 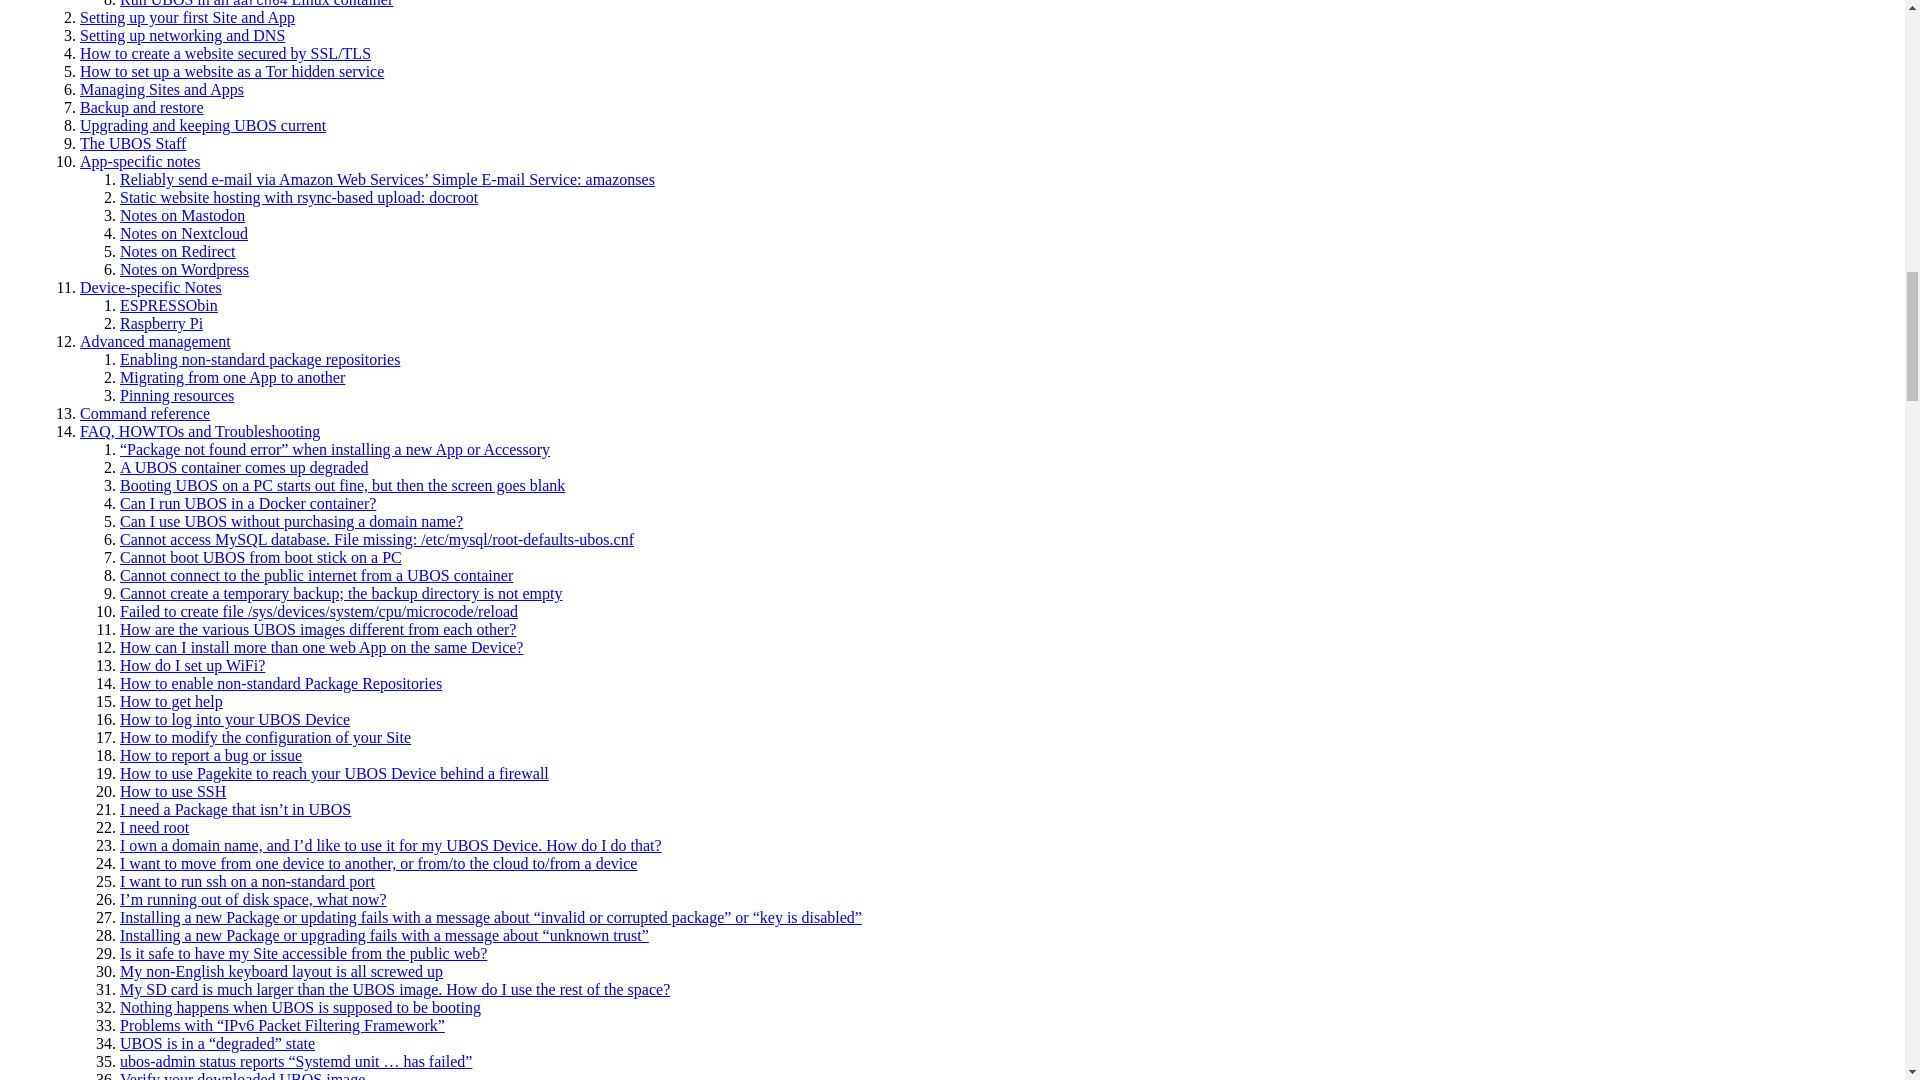 What do you see at coordinates (244, 468) in the screenshot?
I see `A UBOS container comes up degraded` at bounding box center [244, 468].